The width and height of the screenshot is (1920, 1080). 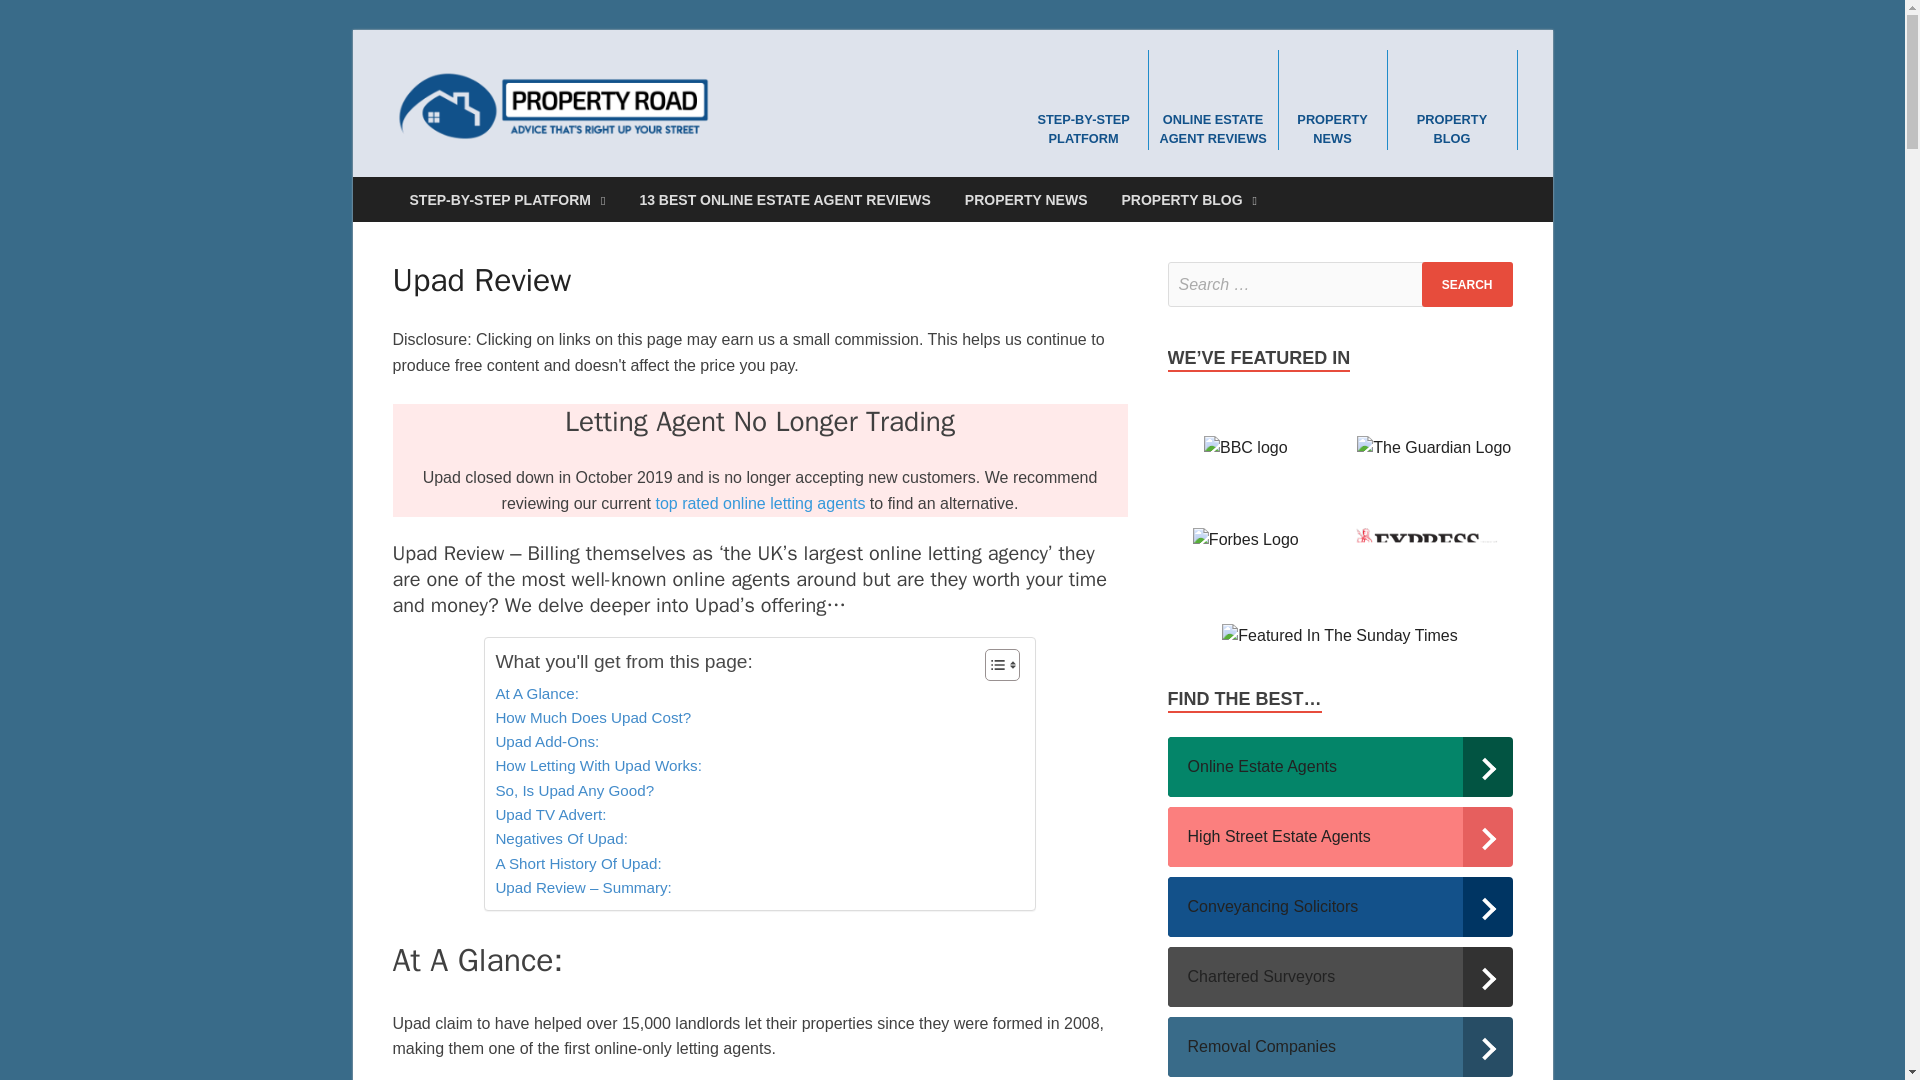 I want to click on 13 BEST ONLINE ESTATE AGENT REVIEWS, so click(x=784, y=200).